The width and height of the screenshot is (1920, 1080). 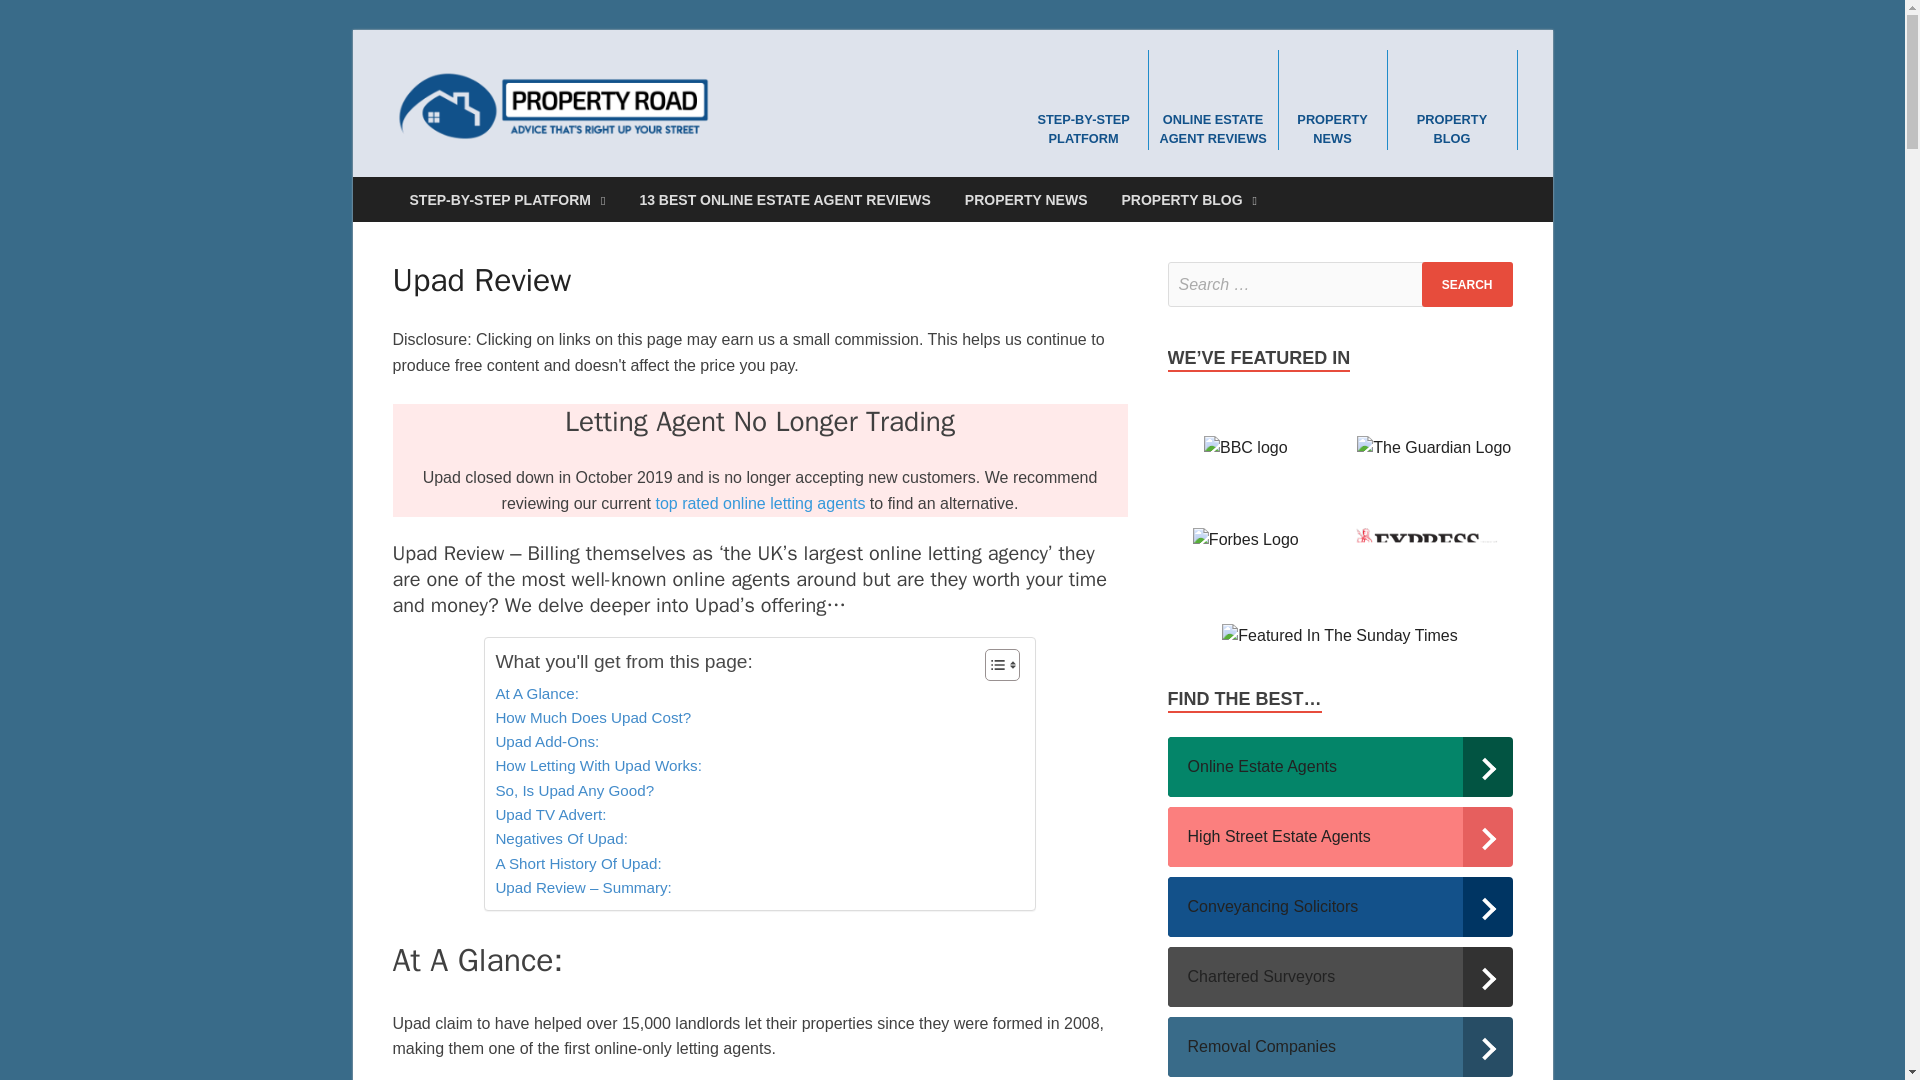 I want to click on 13 BEST ONLINE ESTATE AGENT REVIEWS, so click(x=784, y=200).